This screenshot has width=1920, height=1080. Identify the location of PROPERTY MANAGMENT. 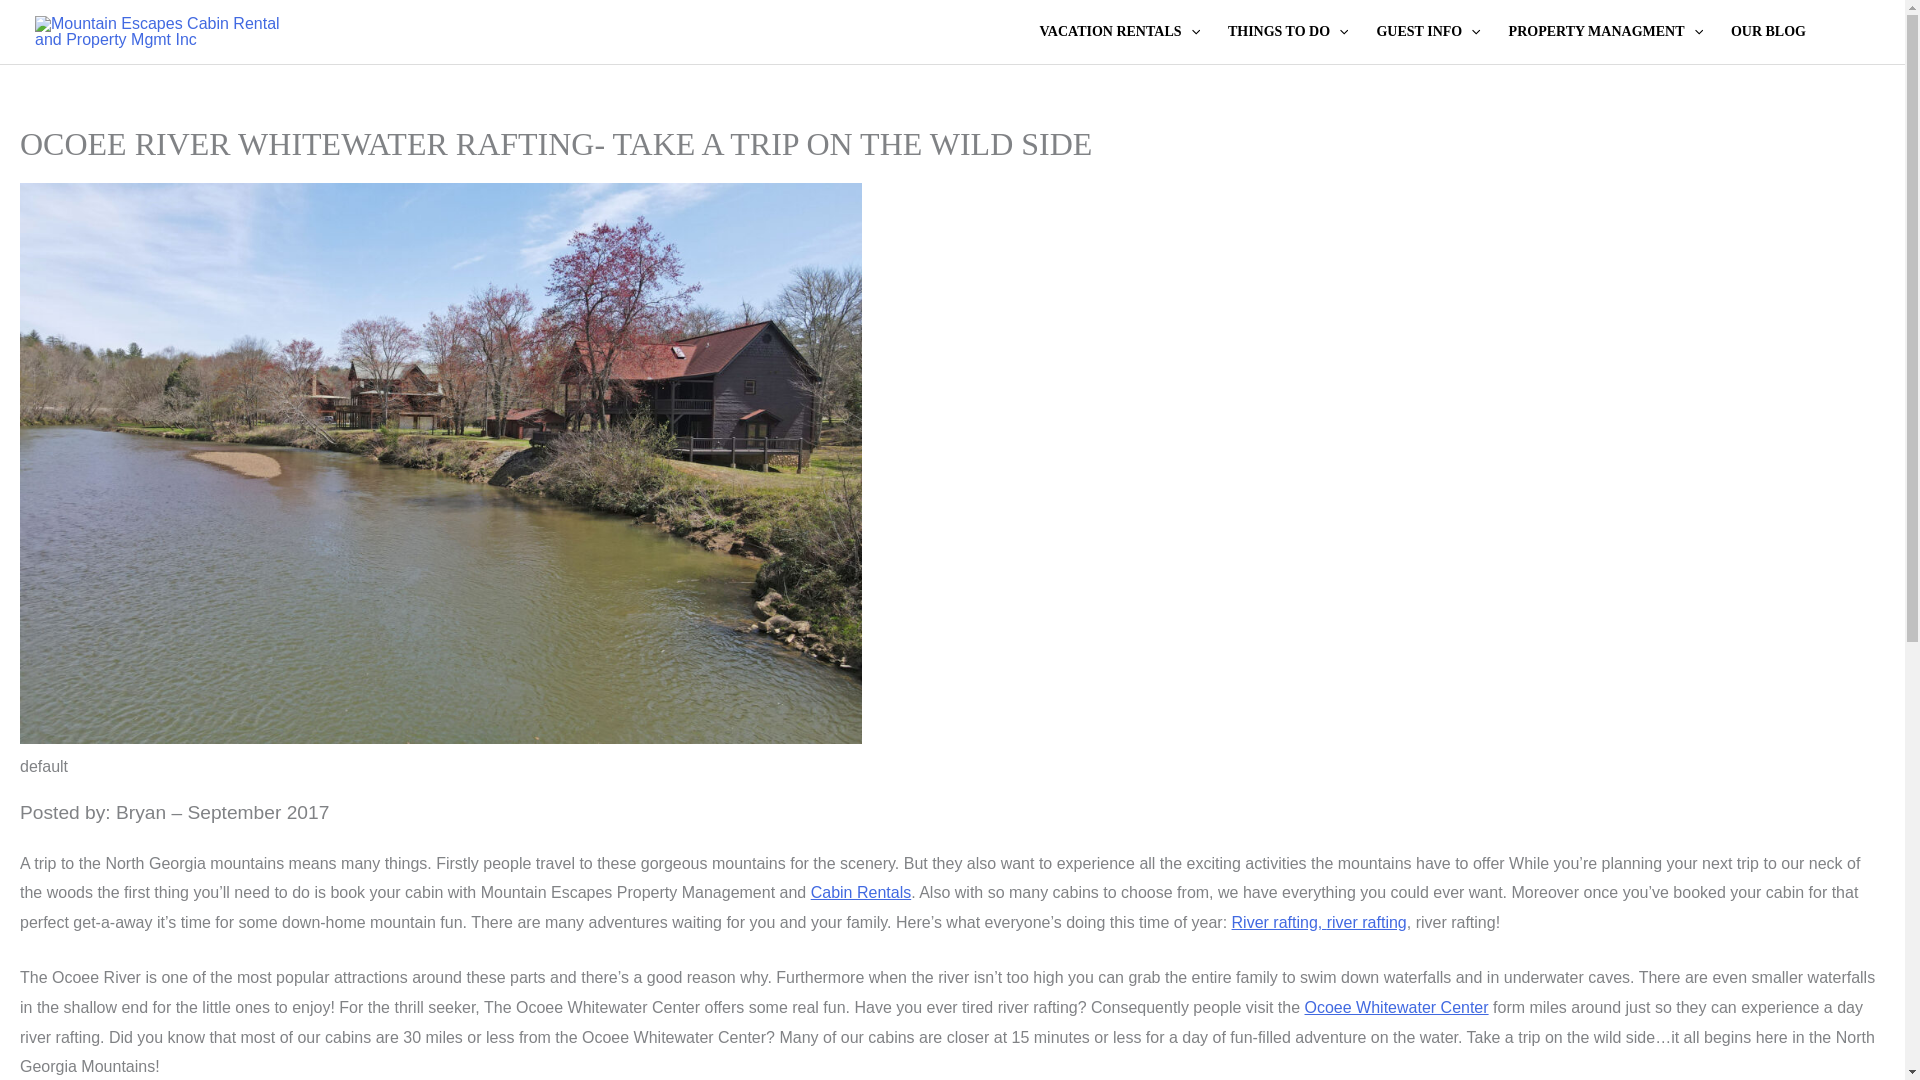
(1606, 32).